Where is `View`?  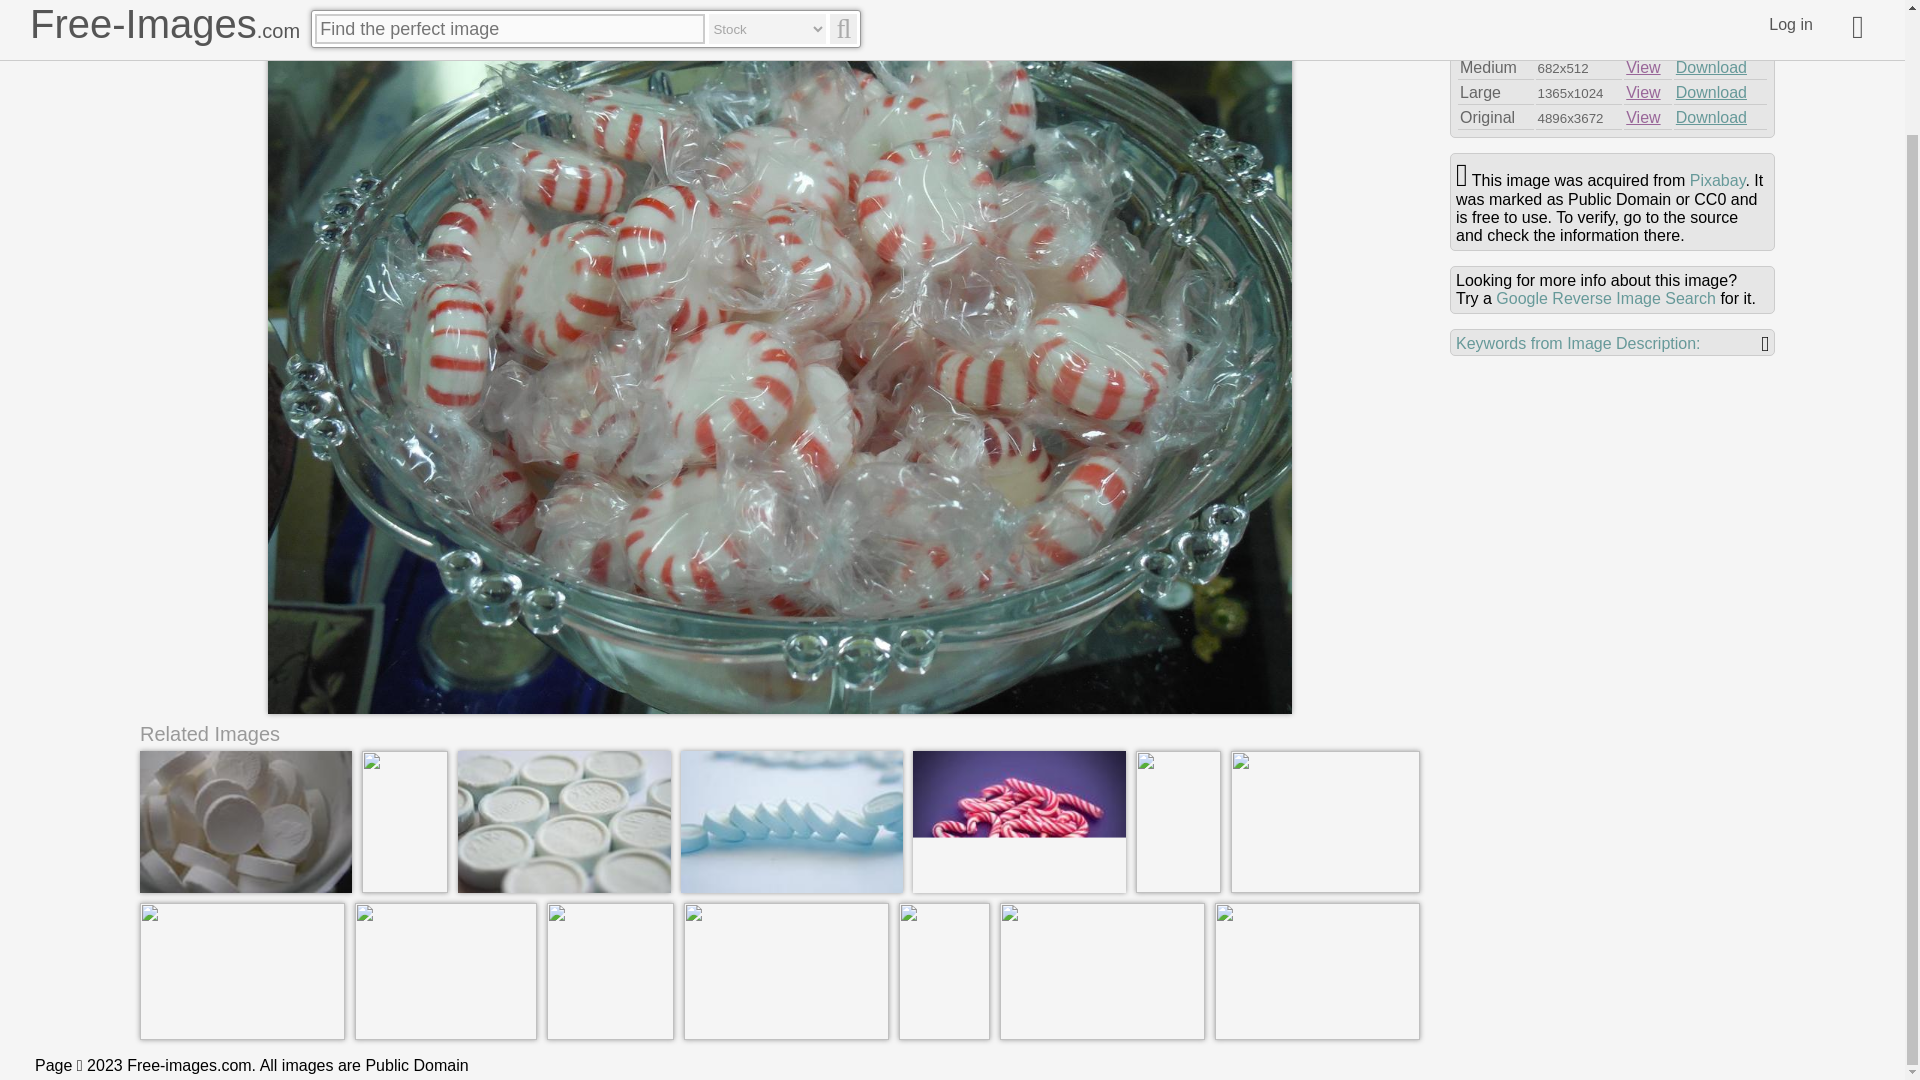
View is located at coordinates (1643, 16).